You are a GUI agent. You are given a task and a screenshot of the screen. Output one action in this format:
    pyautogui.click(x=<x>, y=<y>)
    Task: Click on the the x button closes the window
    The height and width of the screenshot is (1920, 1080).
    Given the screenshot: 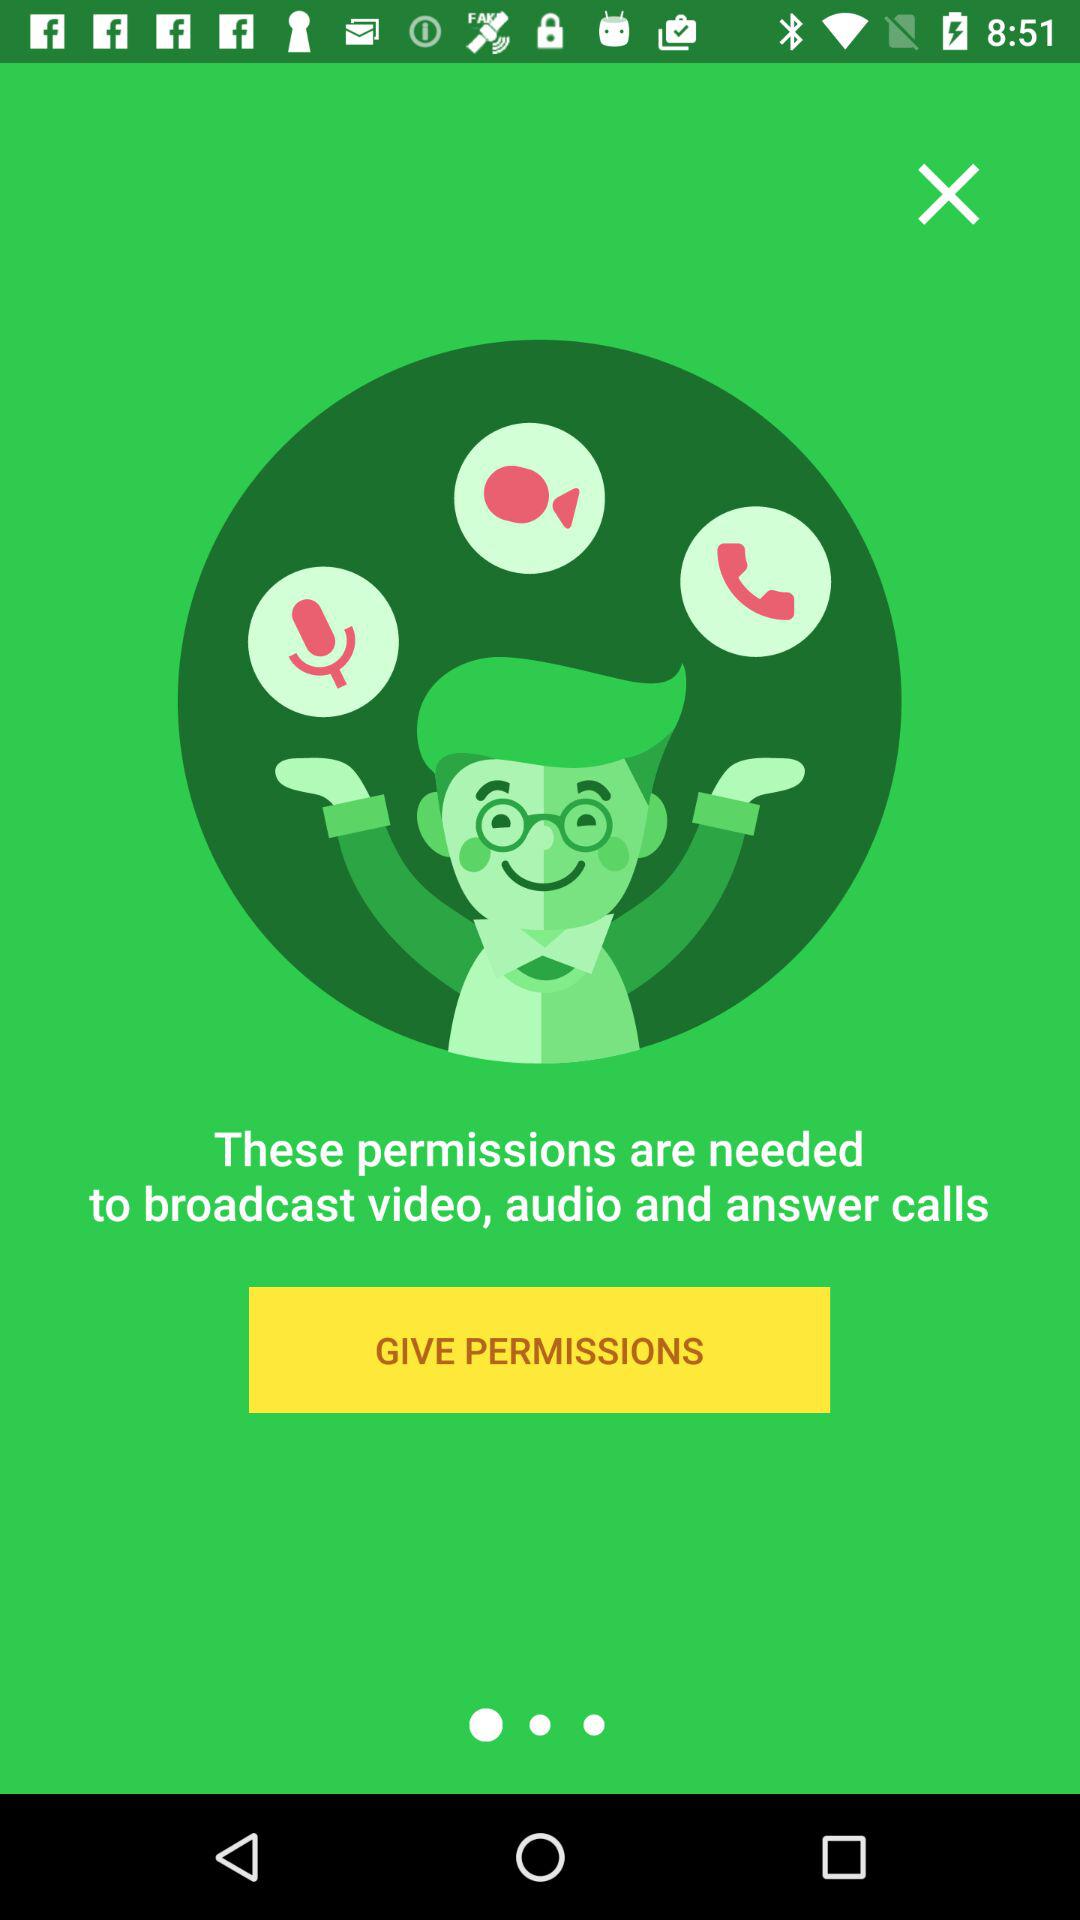 What is the action you would take?
    pyautogui.click(x=948, y=194)
    